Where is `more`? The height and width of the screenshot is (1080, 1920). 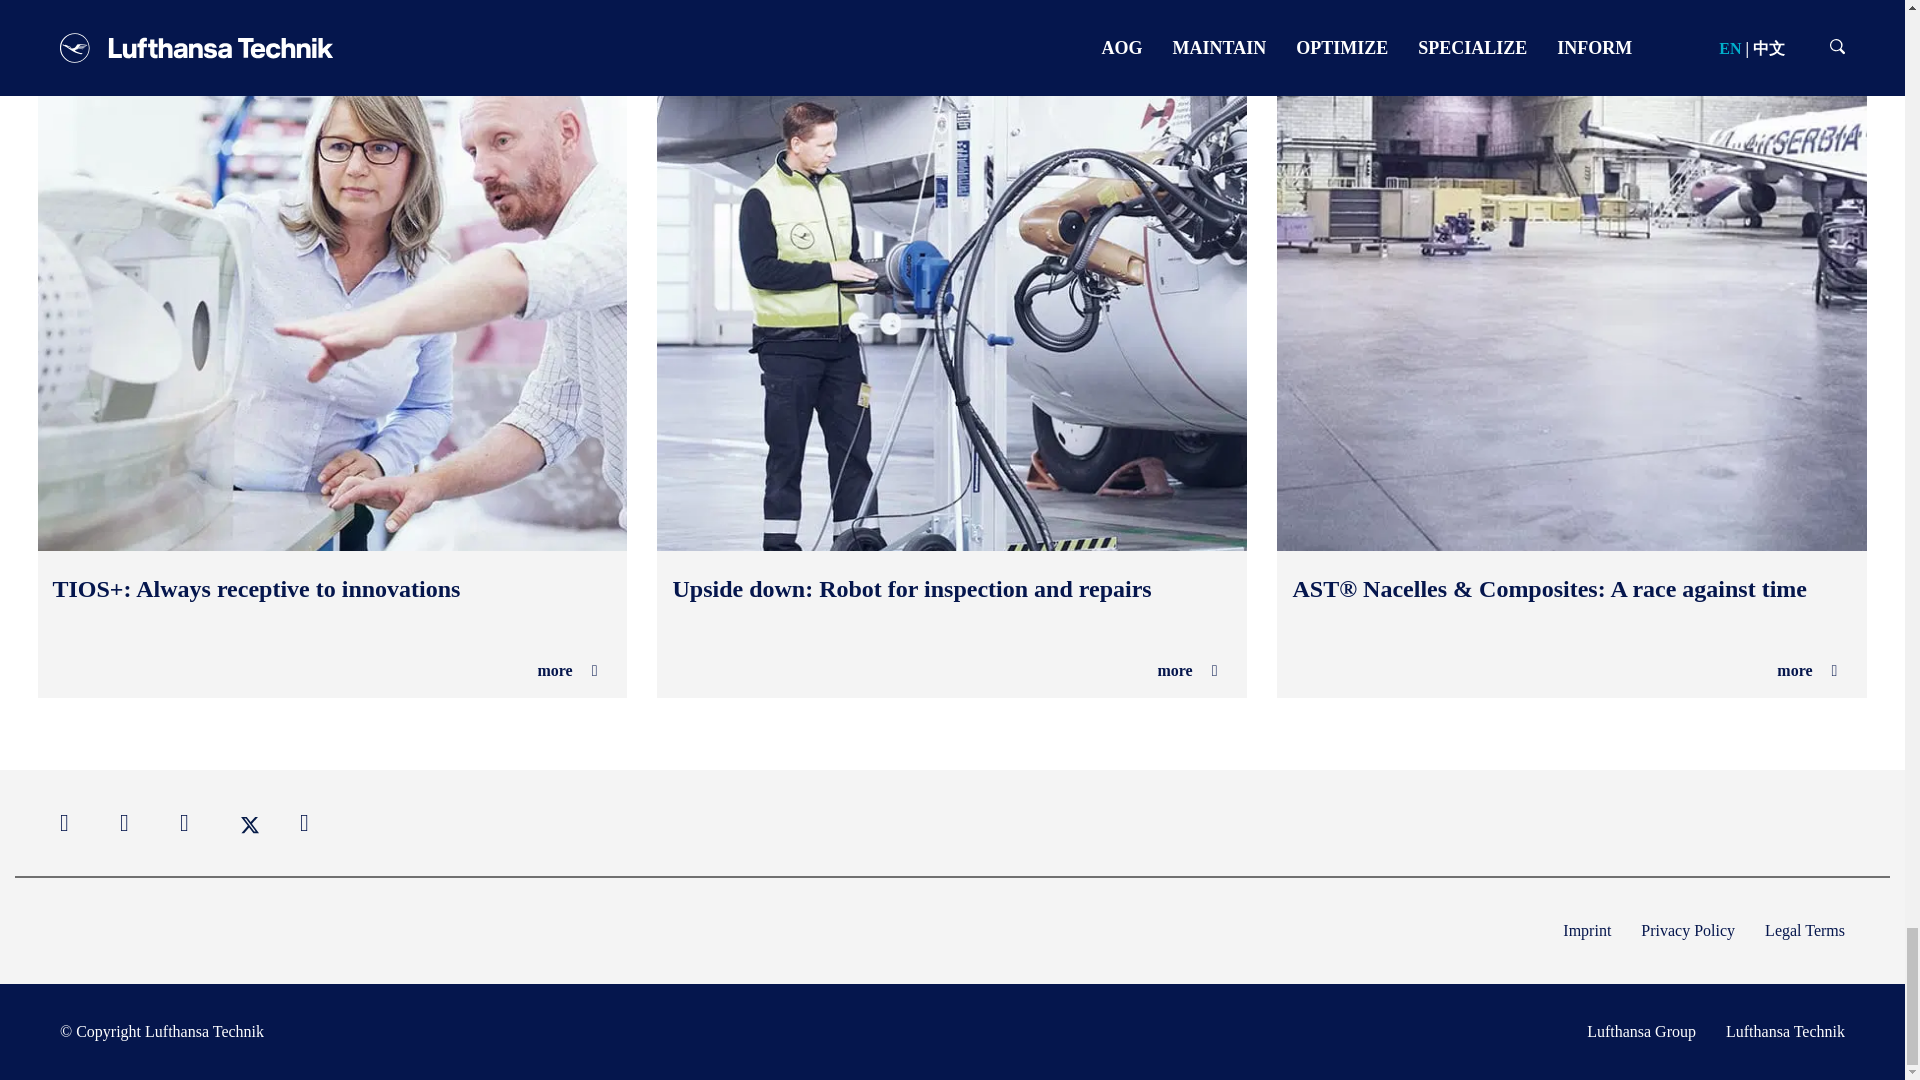
more is located at coordinates (1187, 670).